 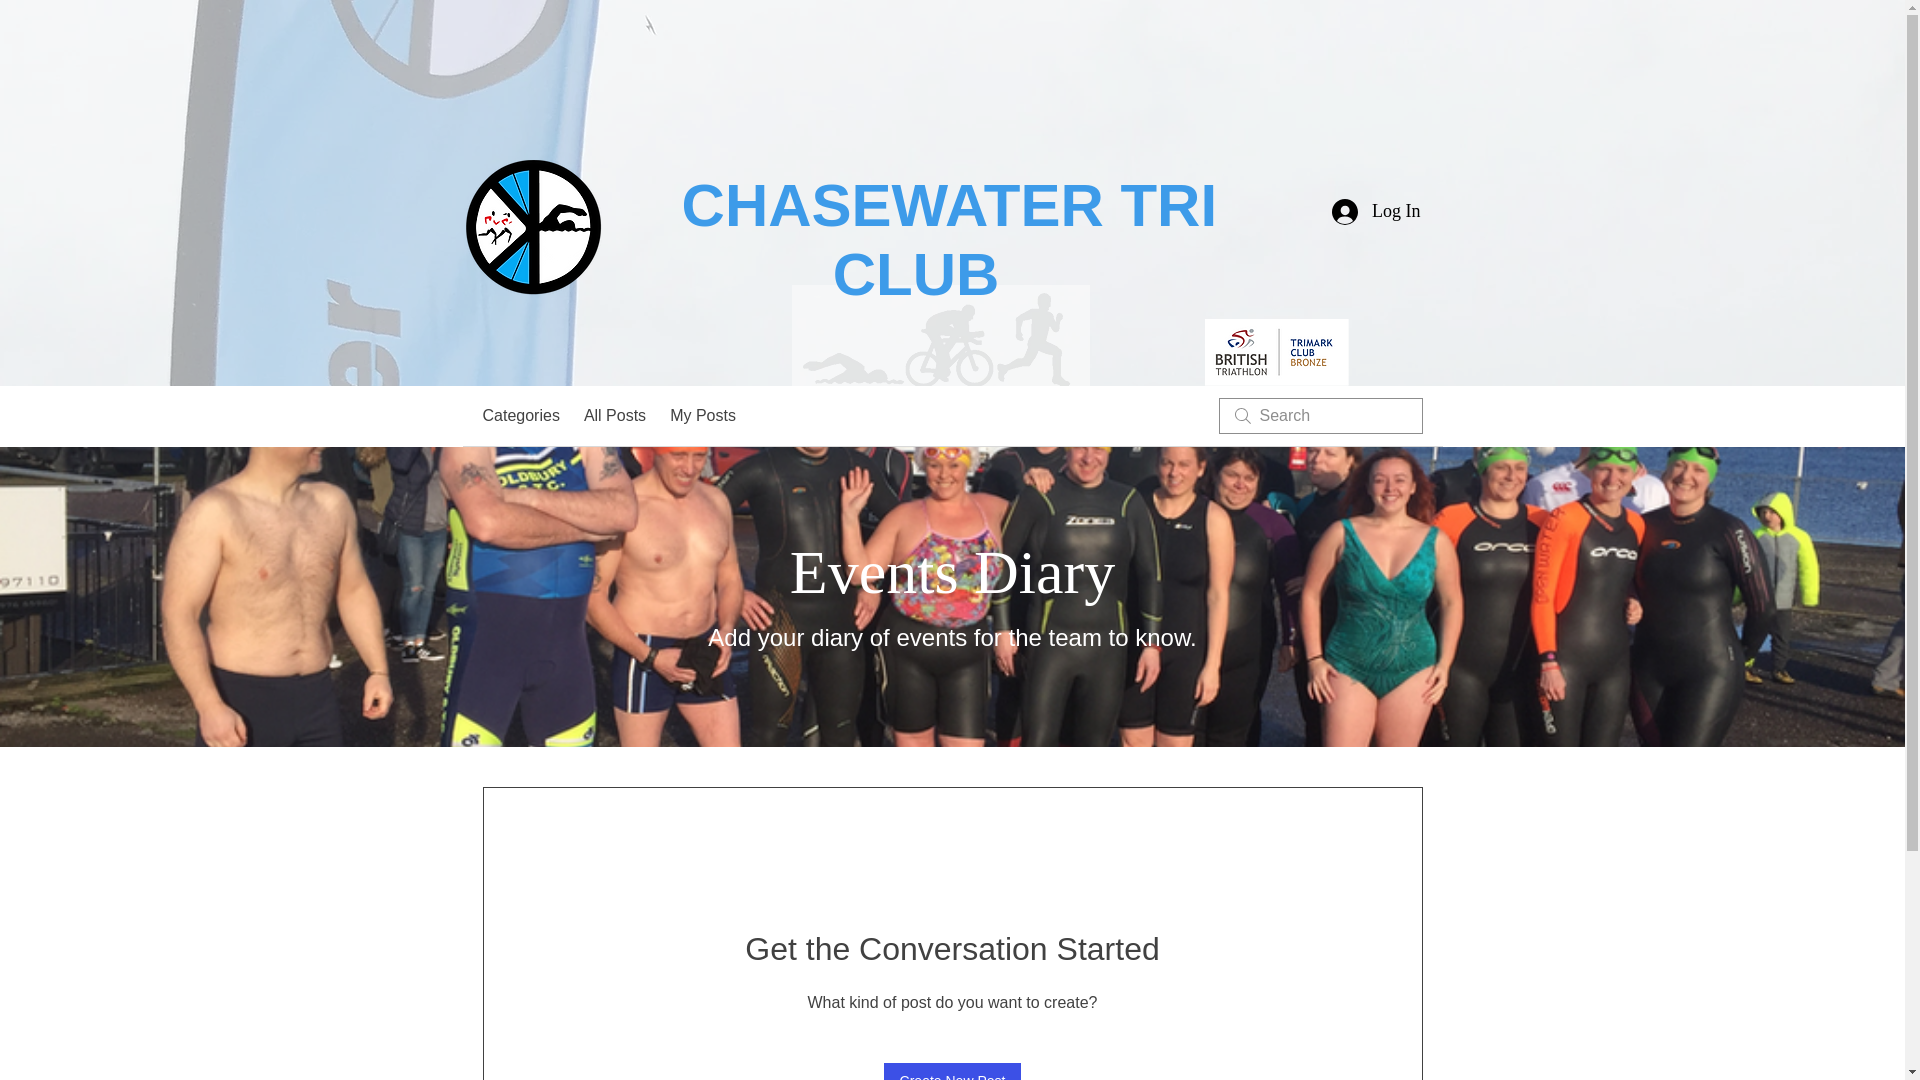 What do you see at coordinates (702, 415) in the screenshot?
I see `My Posts` at bounding box center [702, 415].